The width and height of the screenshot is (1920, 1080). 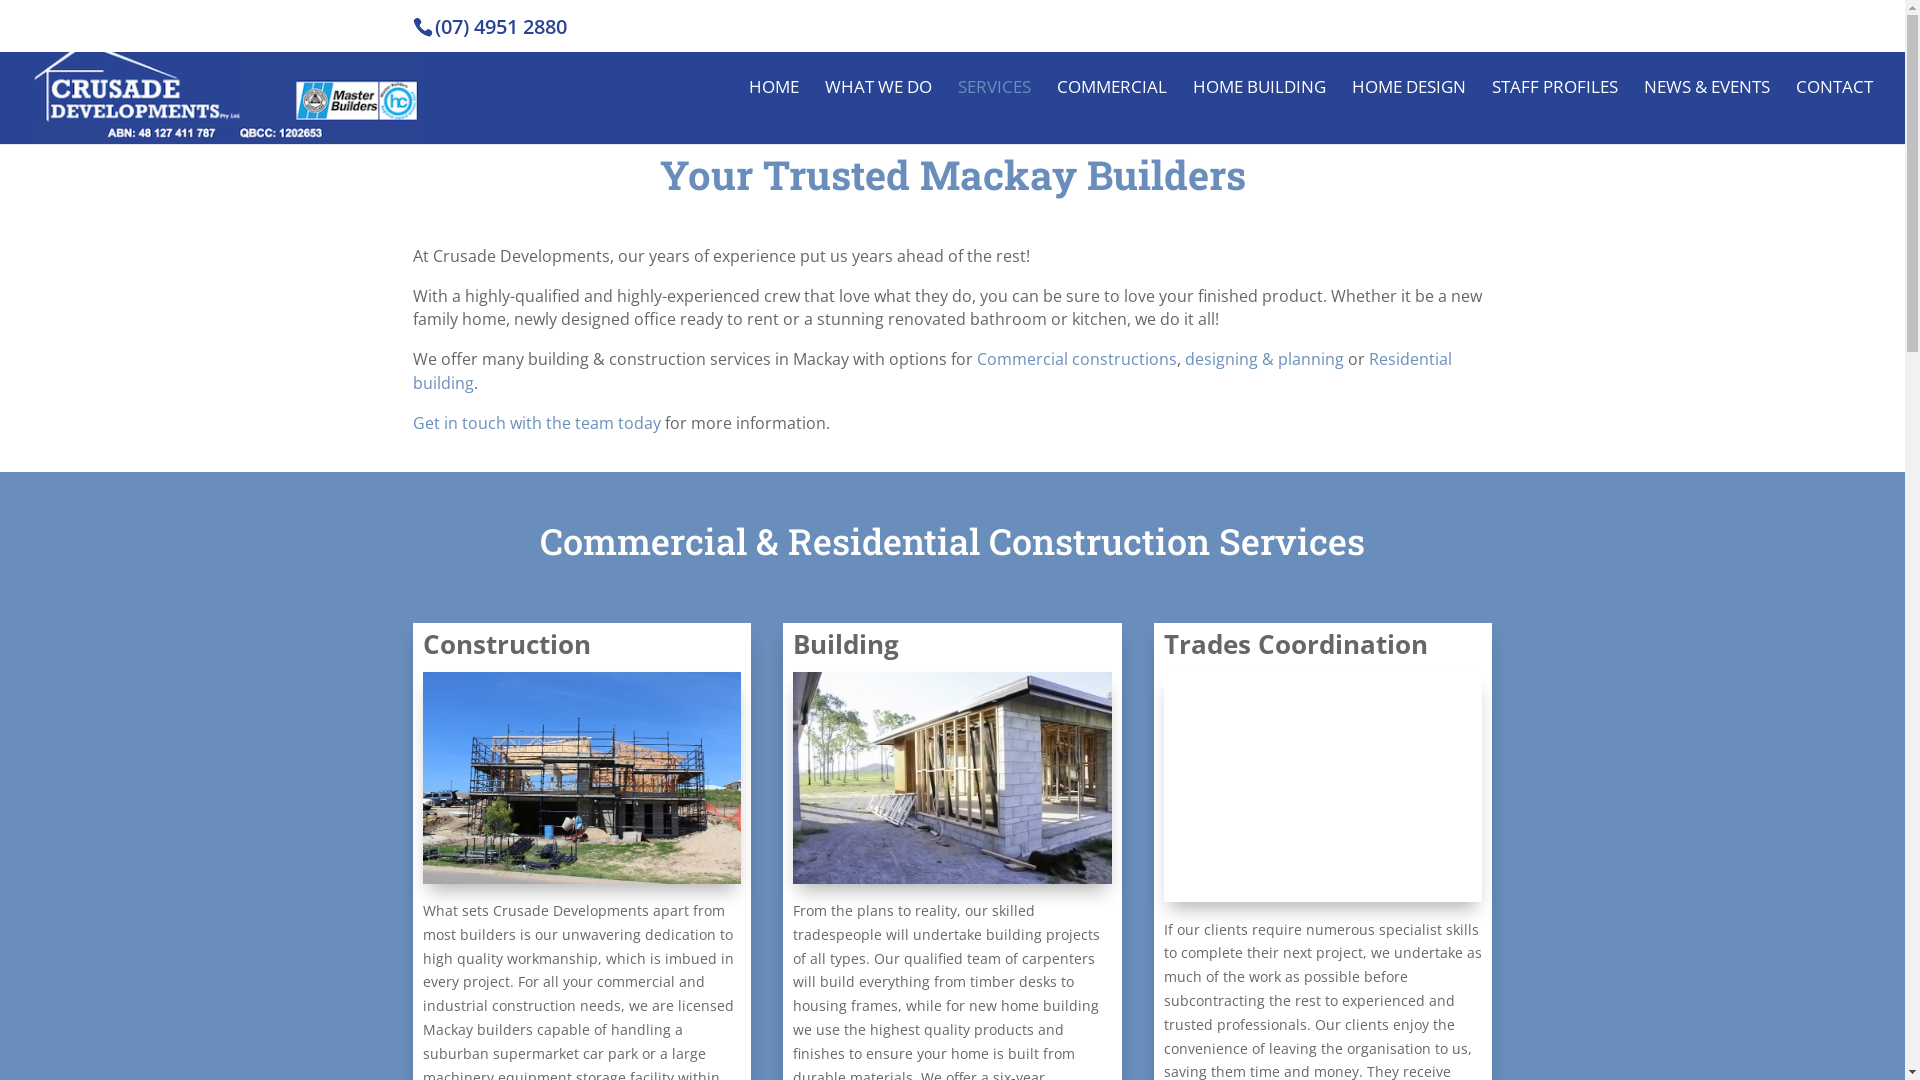 I want to click on NEWS & EVENTS, so click(x=1707, y=112).